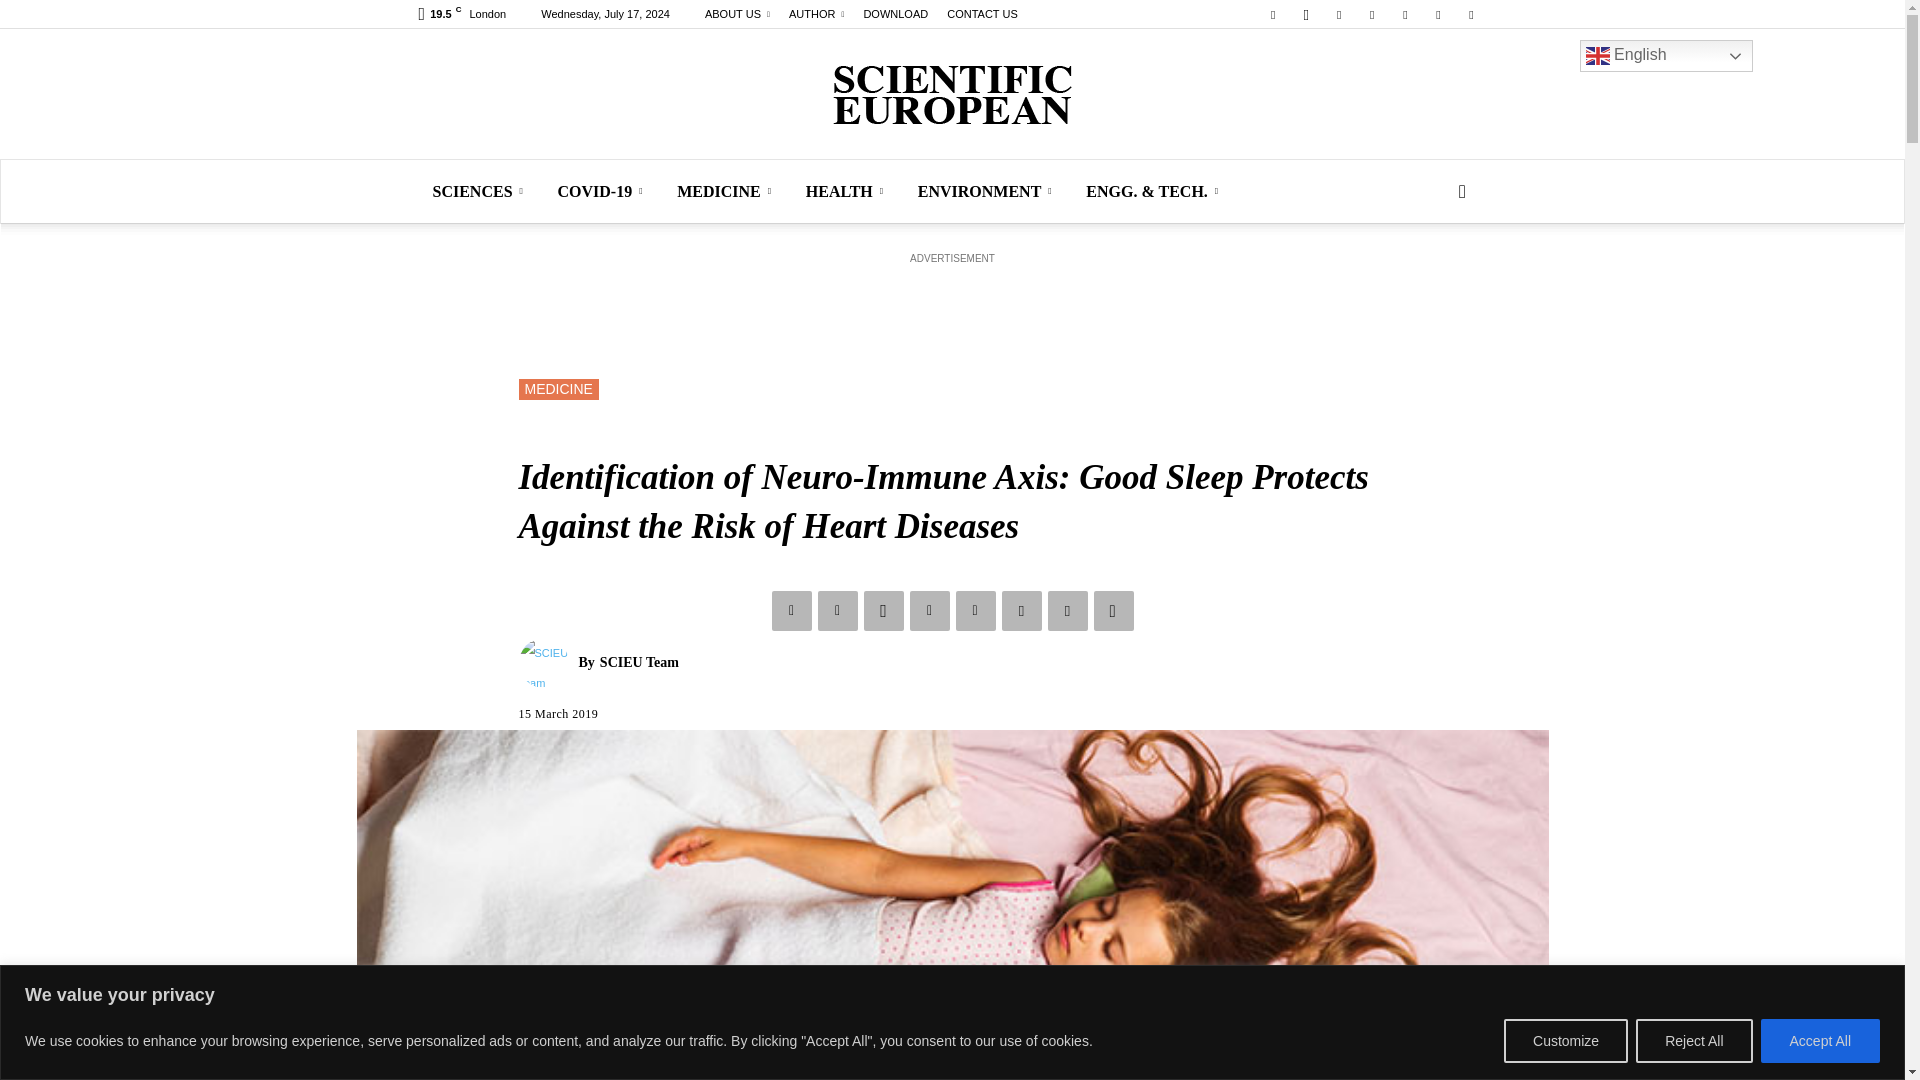 Image resolution: width=1920 pixels, height=1080 pixels. Describe the element at coordinates (1405, 14) in the screenshot. I see `Twitter` at that location.